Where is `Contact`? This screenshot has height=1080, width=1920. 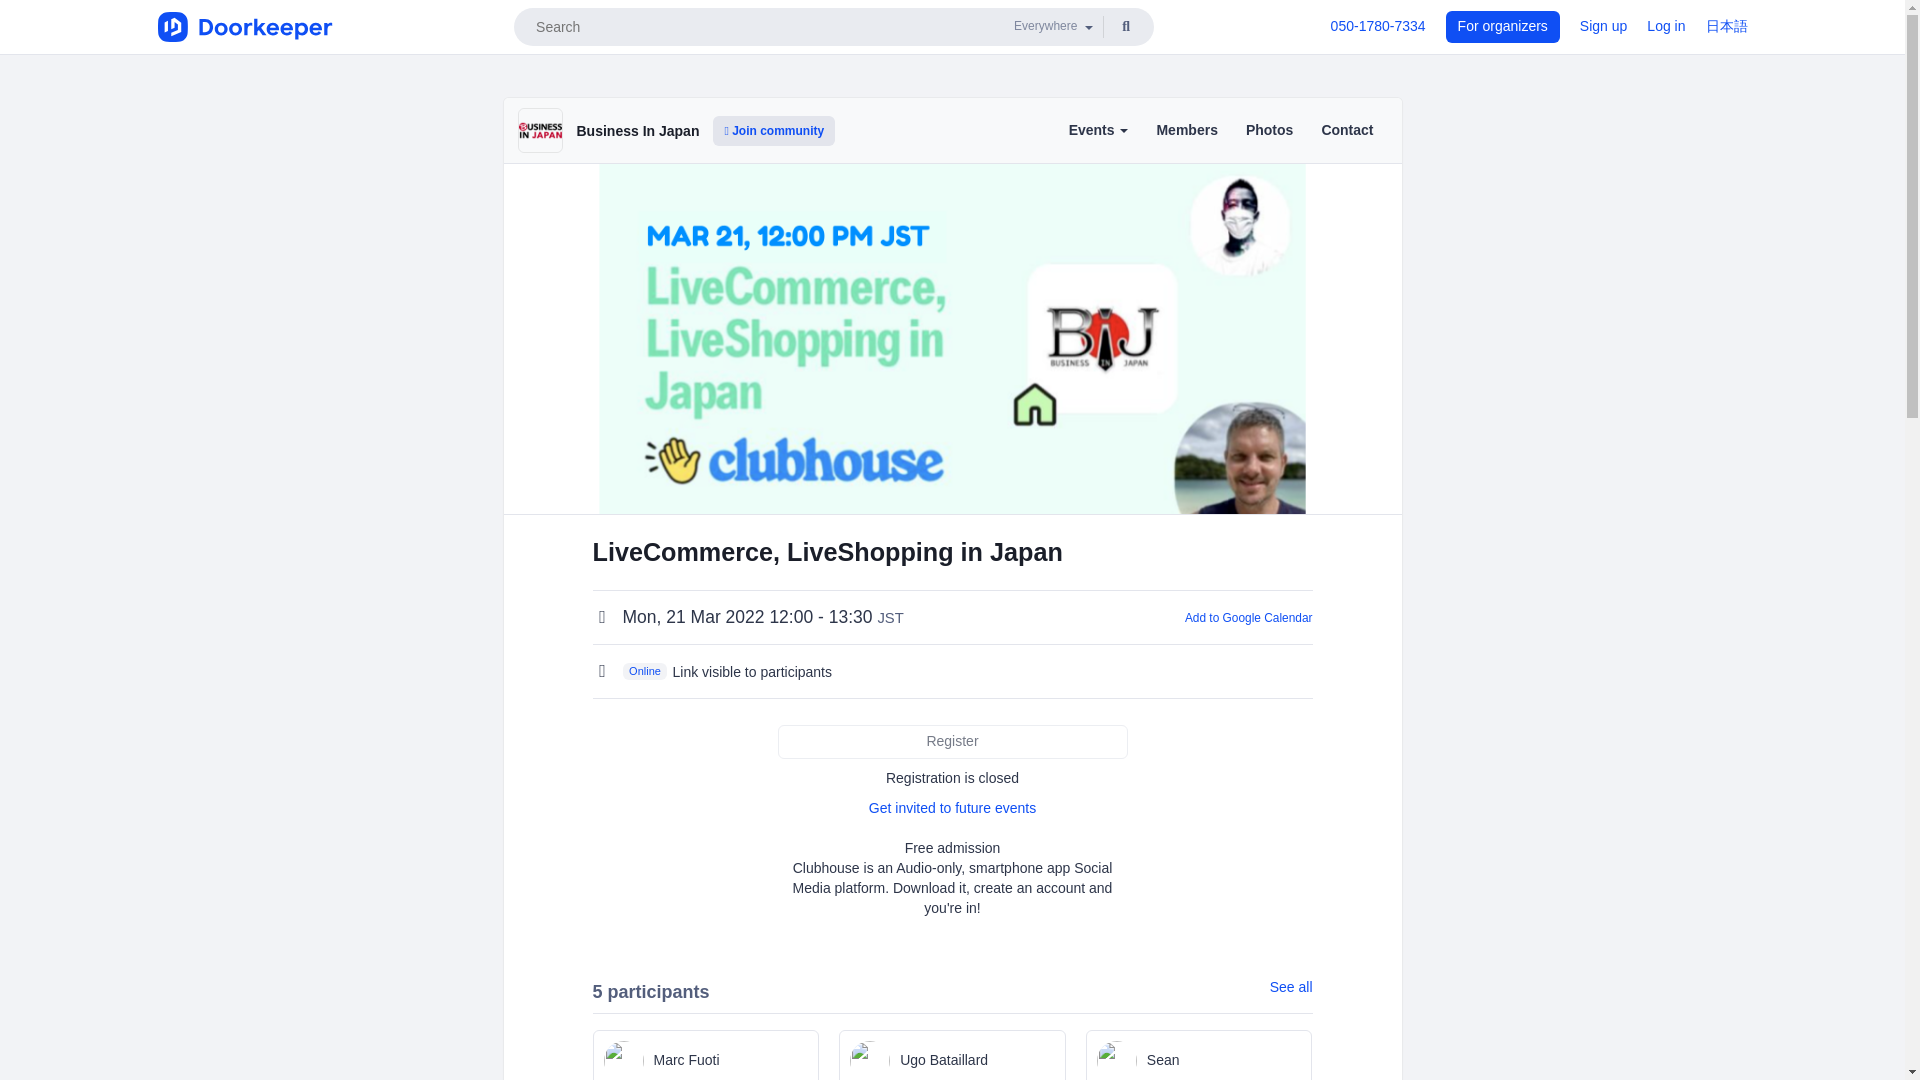 Contact is located at coordinates (1346, 132).